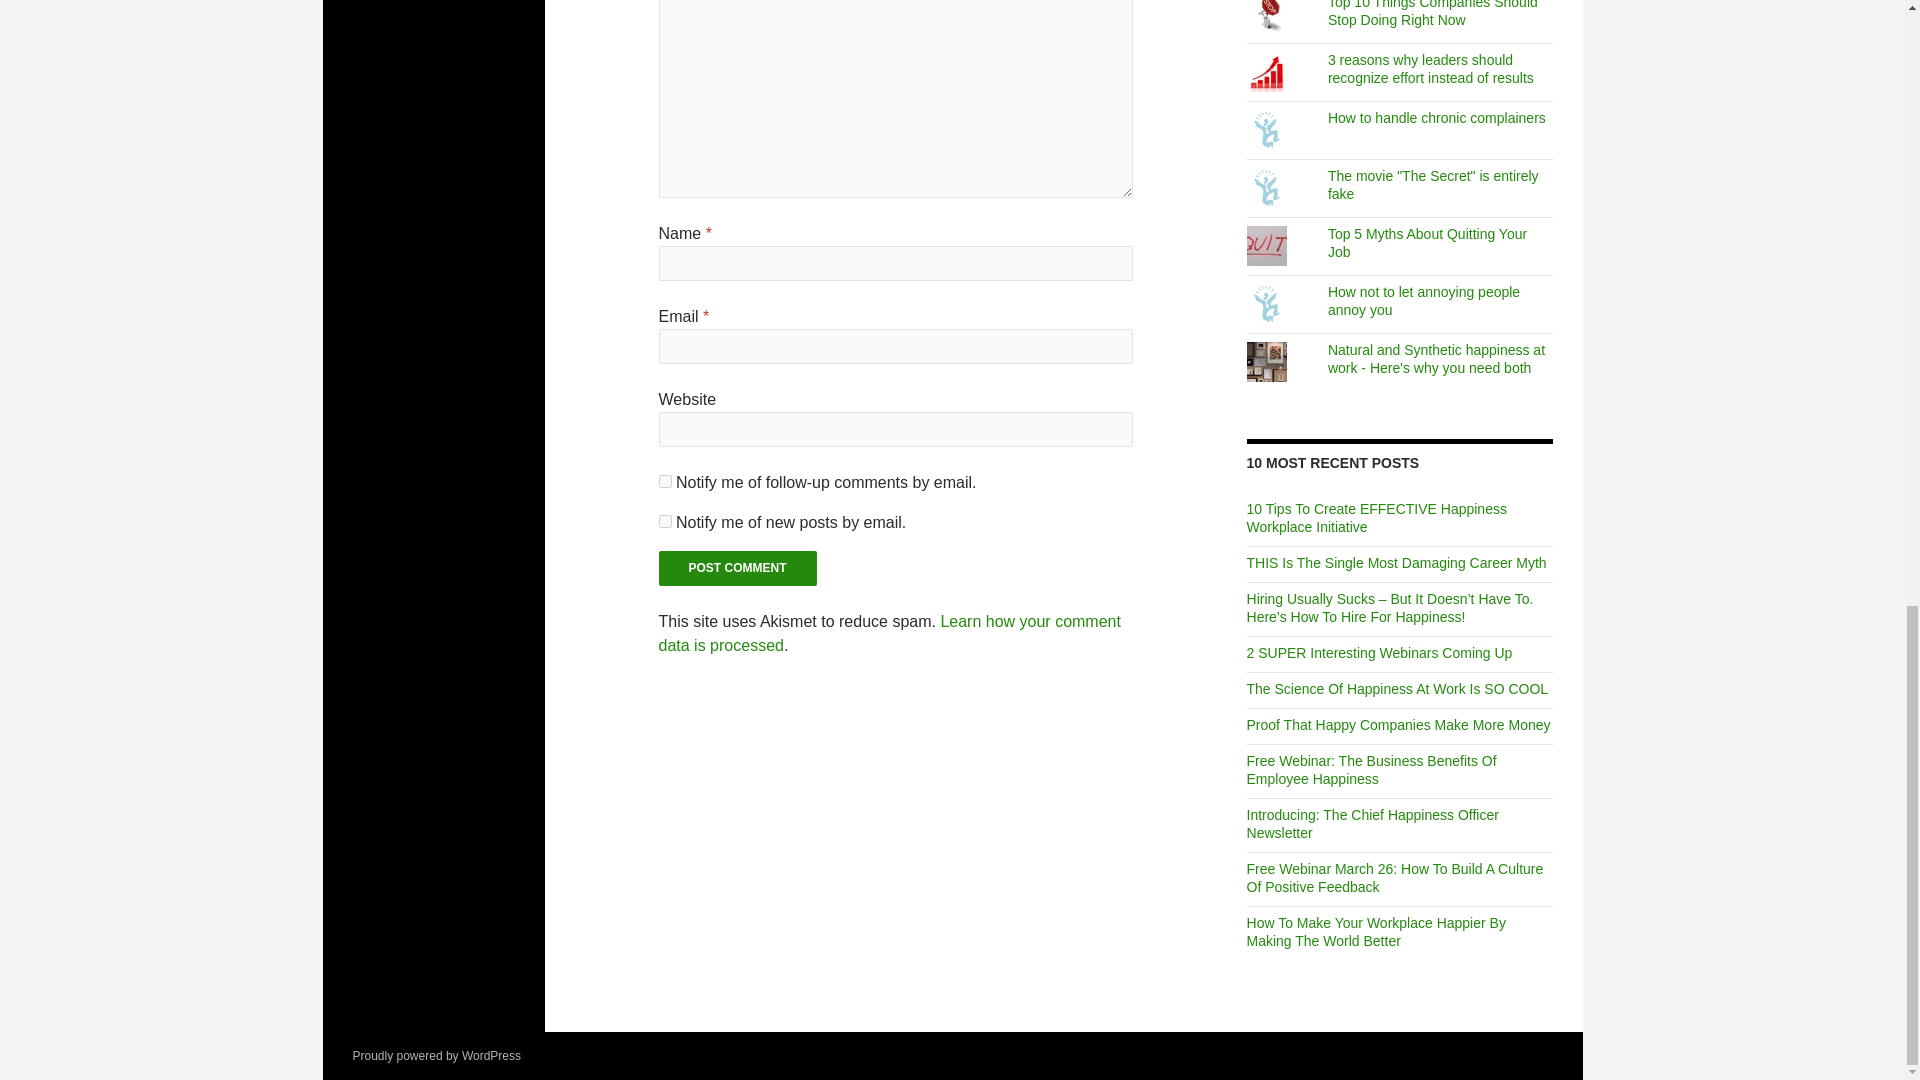 Image resolution: width=1920 pixels, height=1080 pixels. Describe the element at coordinates (665, 522) in the screenshot. I see `subscribe` at that location.